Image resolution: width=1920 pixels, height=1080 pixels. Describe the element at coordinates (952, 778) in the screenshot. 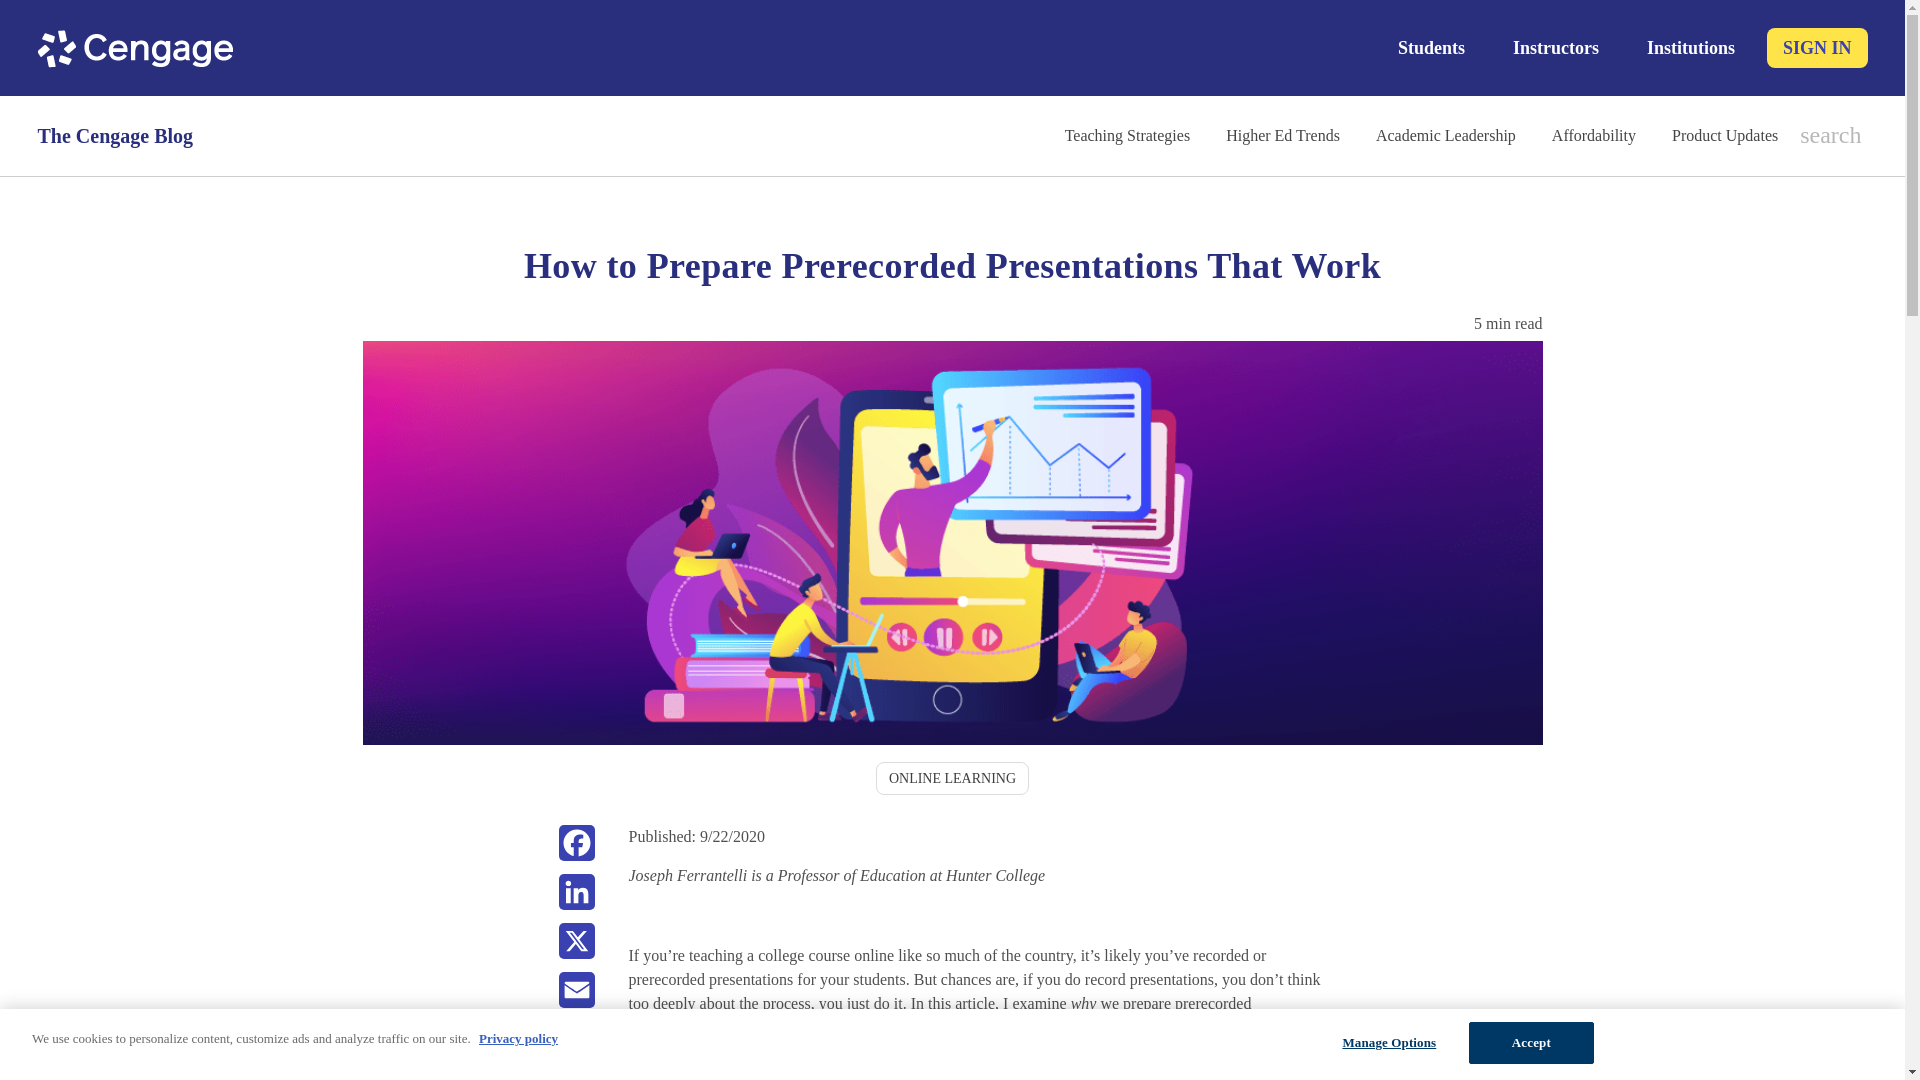

I see `ONLINE LEARNING` at that location.